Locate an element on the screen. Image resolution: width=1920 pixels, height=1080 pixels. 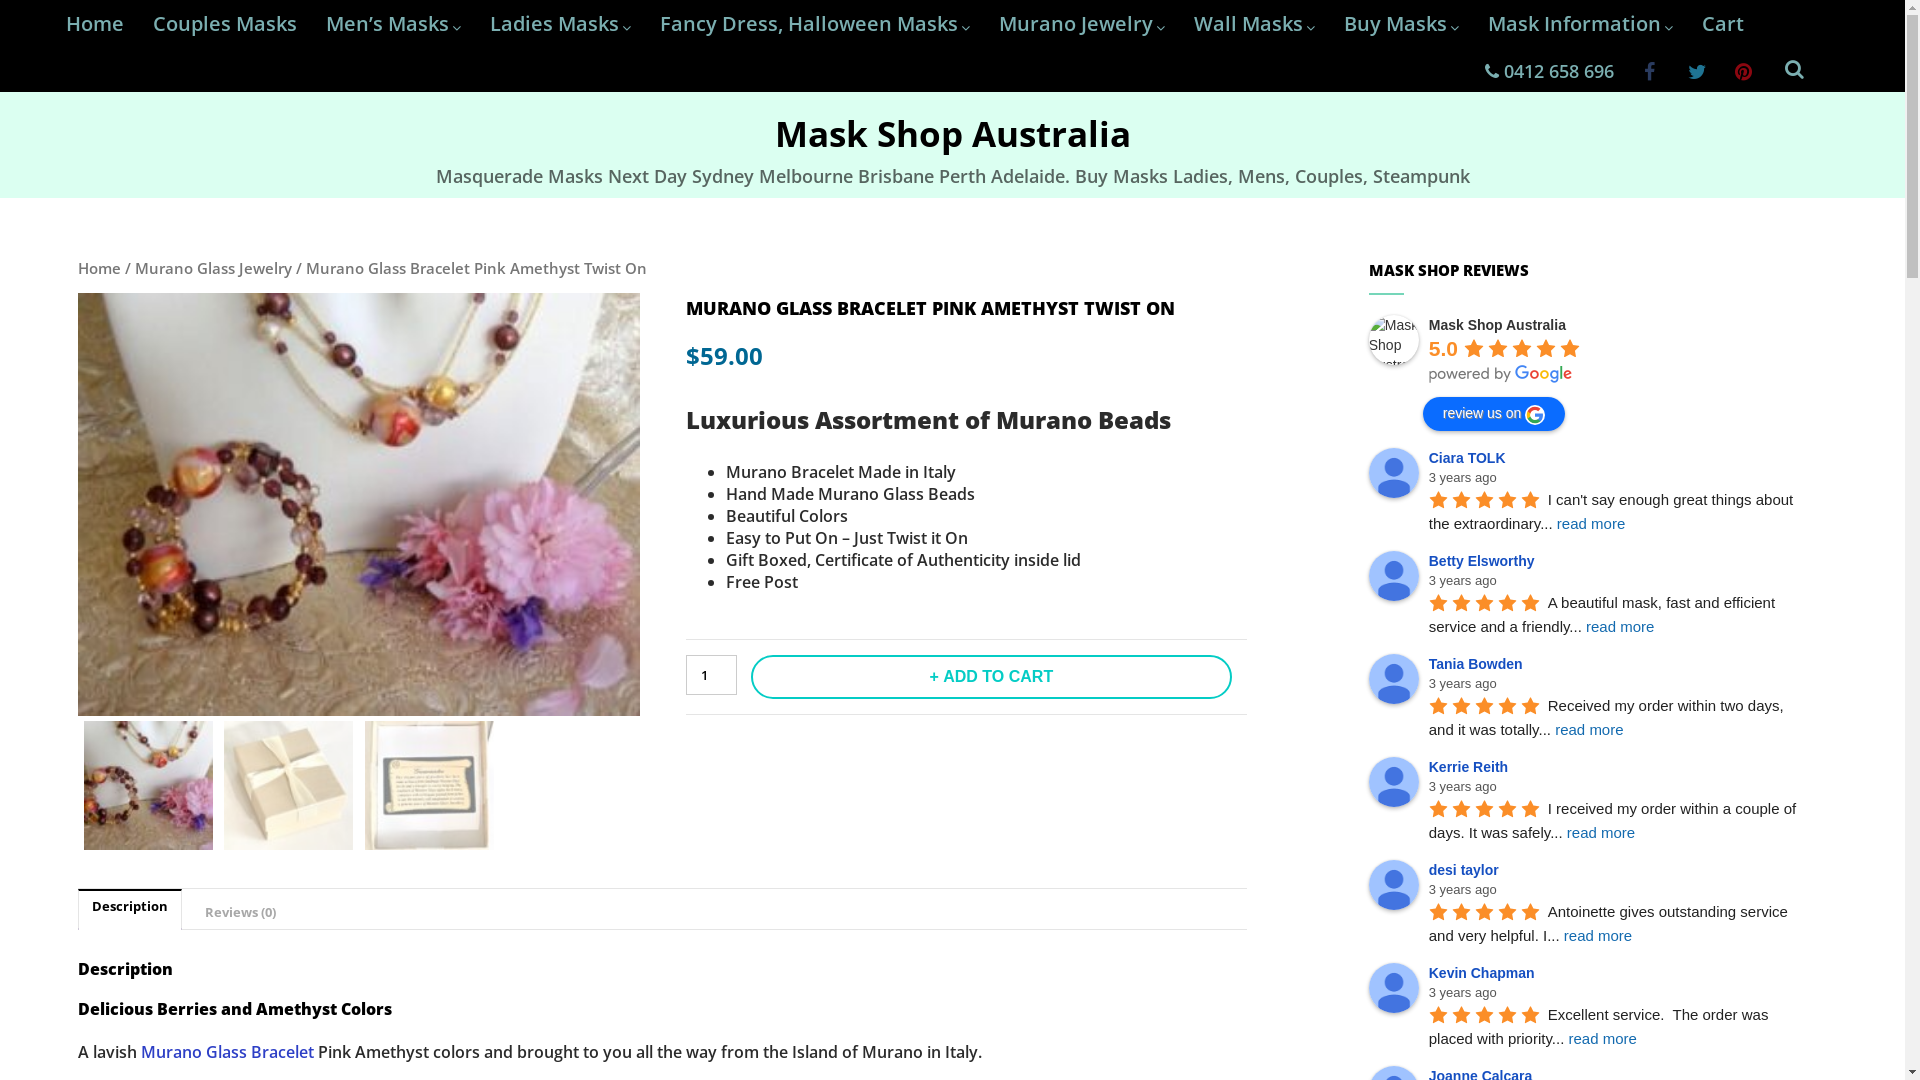
Murano Glass Jewelry Gift Box is located at coordinates (920, 574).